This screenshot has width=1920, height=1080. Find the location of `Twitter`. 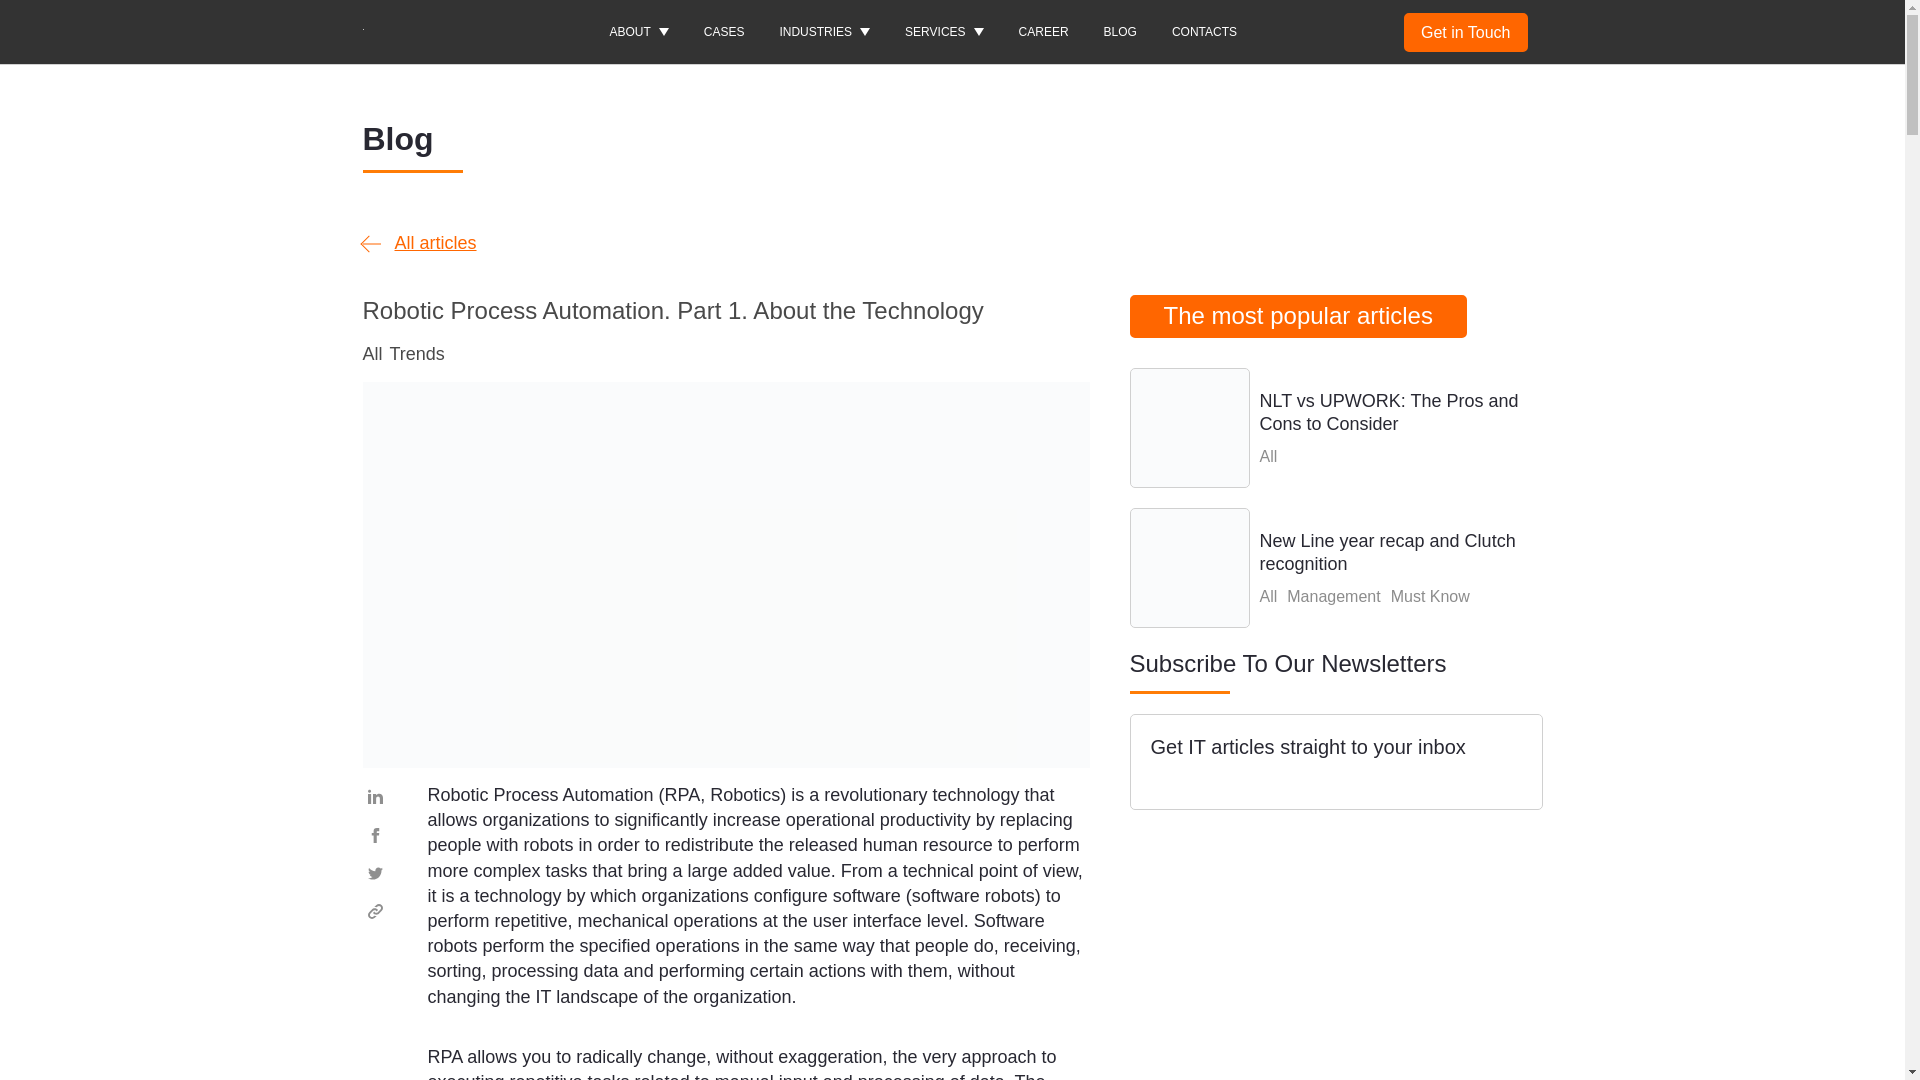

Twitter is located at coordinates (374, 872).